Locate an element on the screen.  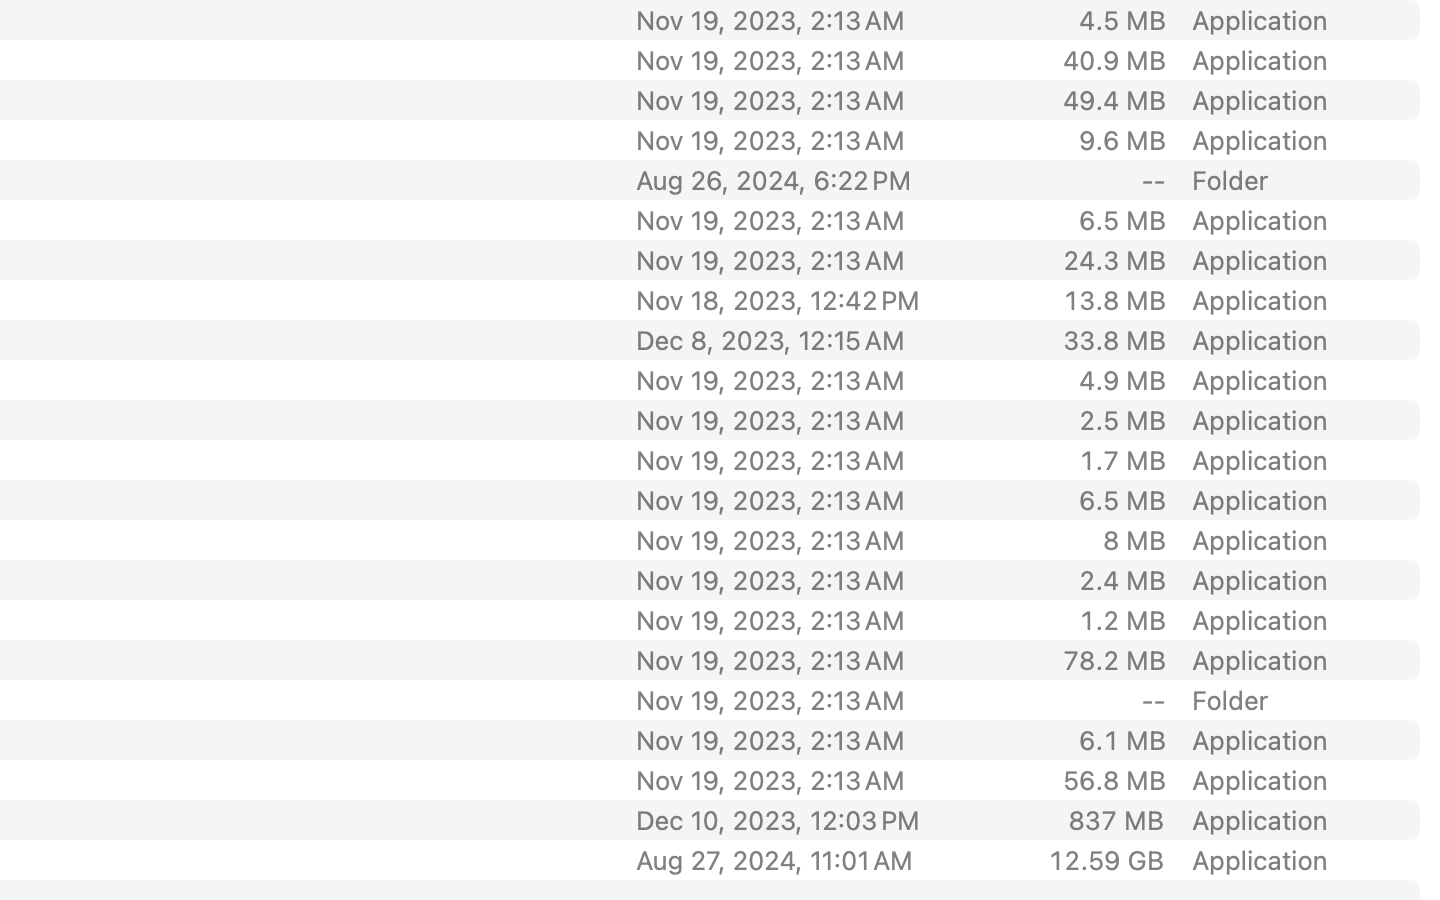
78.2 MB is located at coordinates (1114, 660).